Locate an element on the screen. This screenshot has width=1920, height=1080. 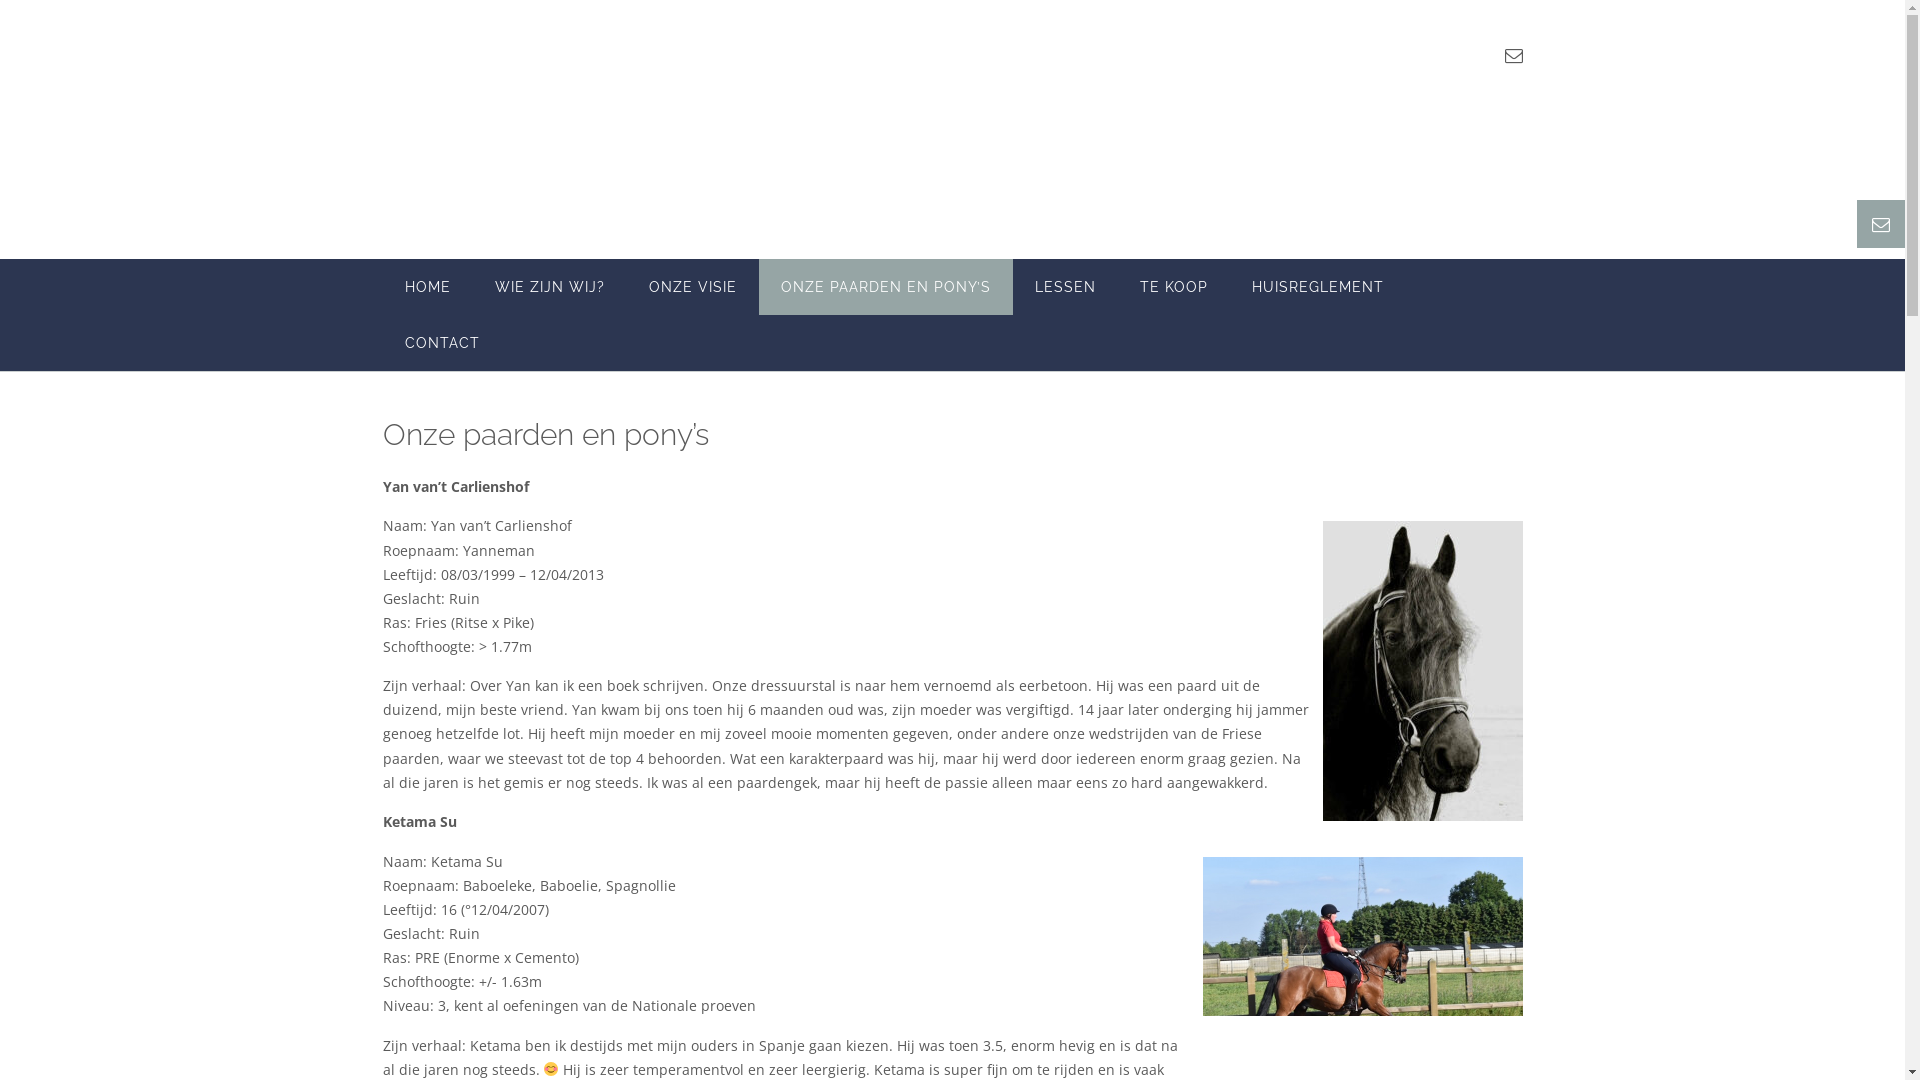
Stuur ons een e-mail is located at coordinates (1881, 224).